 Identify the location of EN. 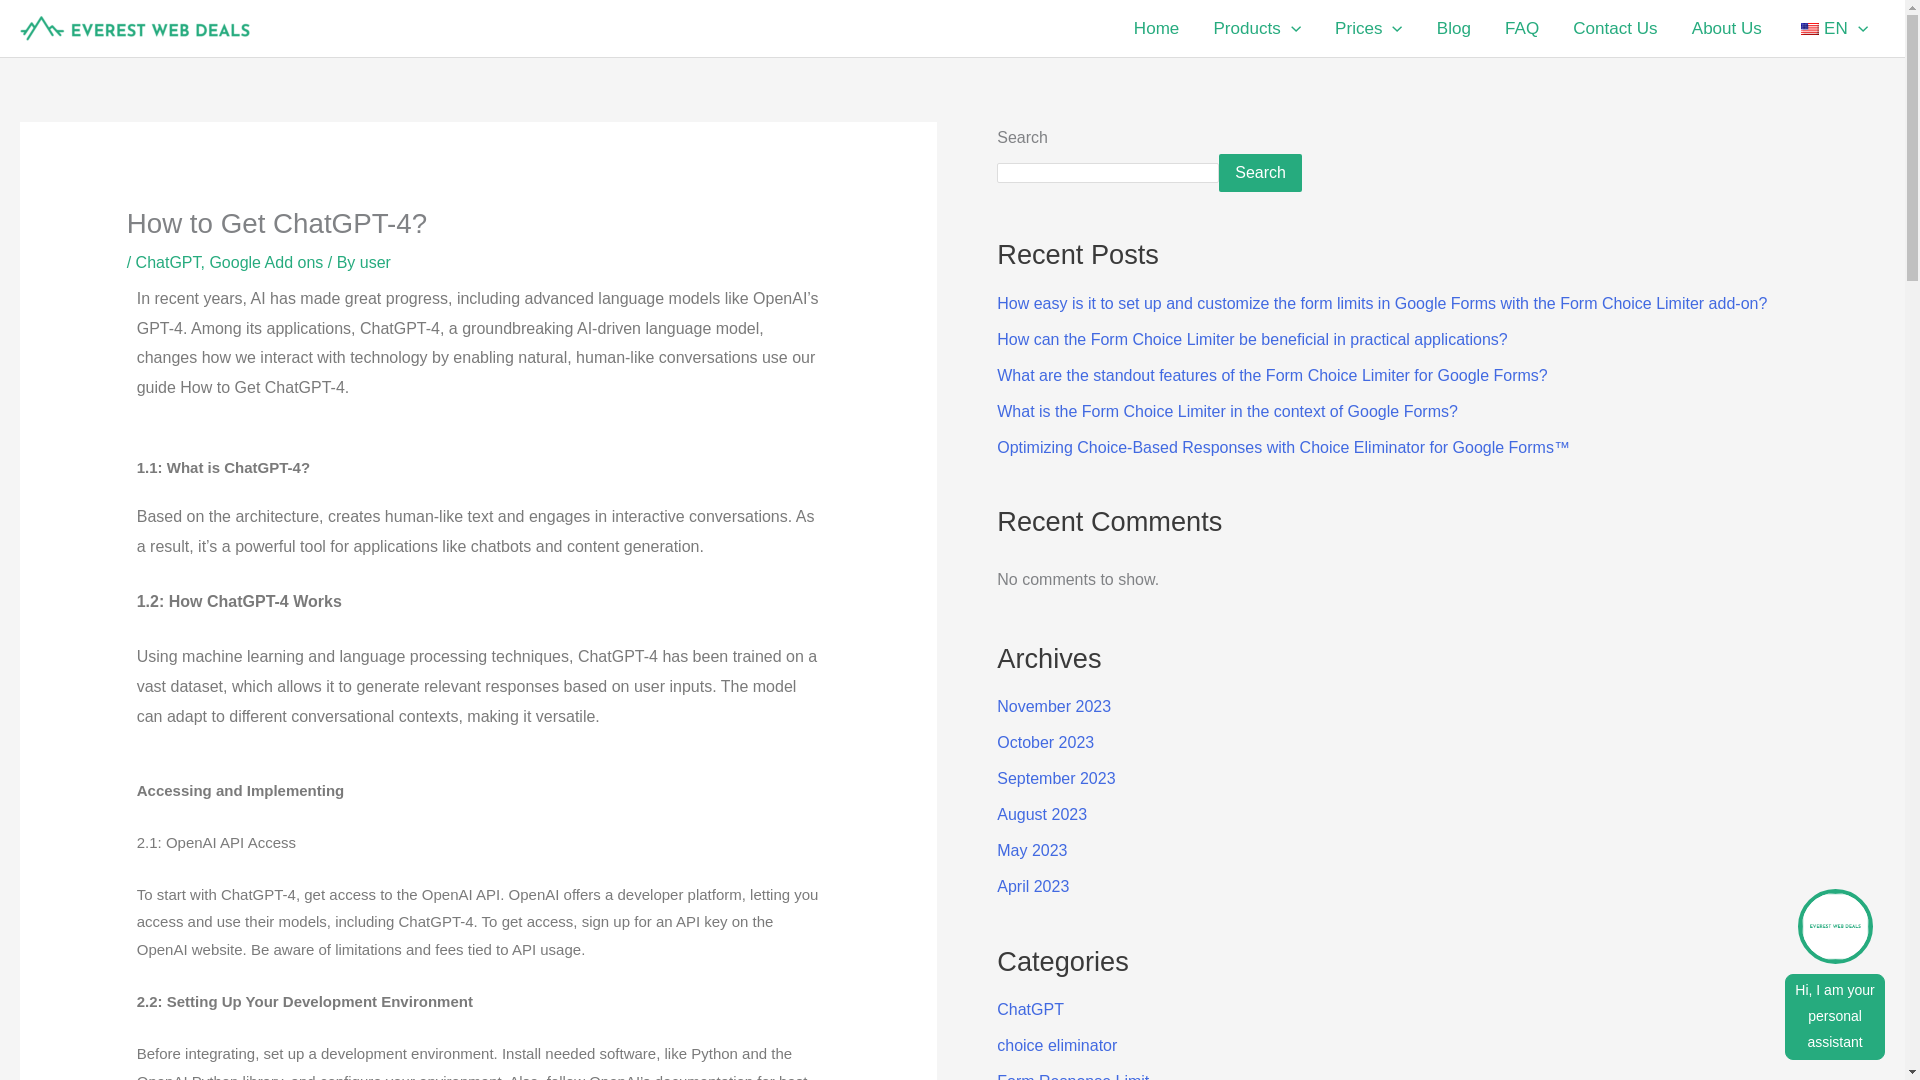
(1832, 28).